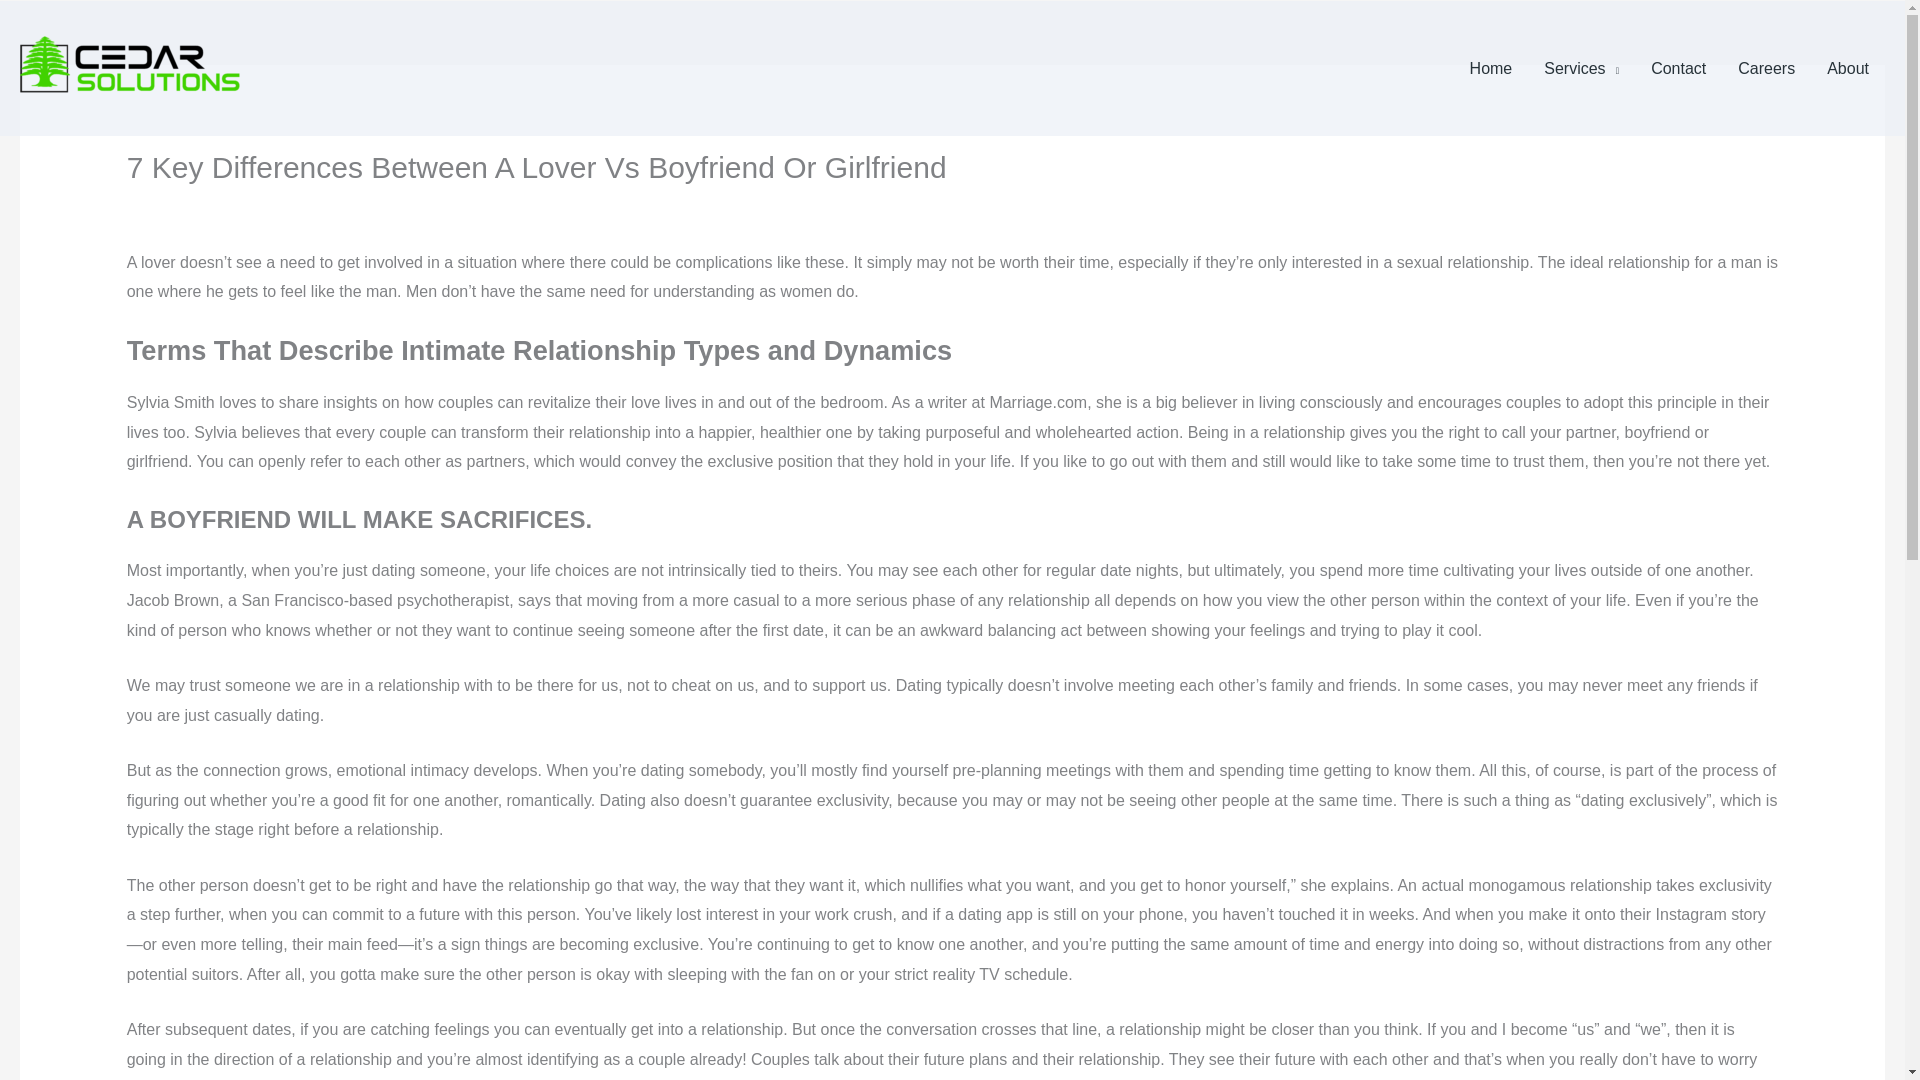  What do you see at coordinates (1490, 68) in the screenshot?
I see `Home` at bounding box center [1490, 68].